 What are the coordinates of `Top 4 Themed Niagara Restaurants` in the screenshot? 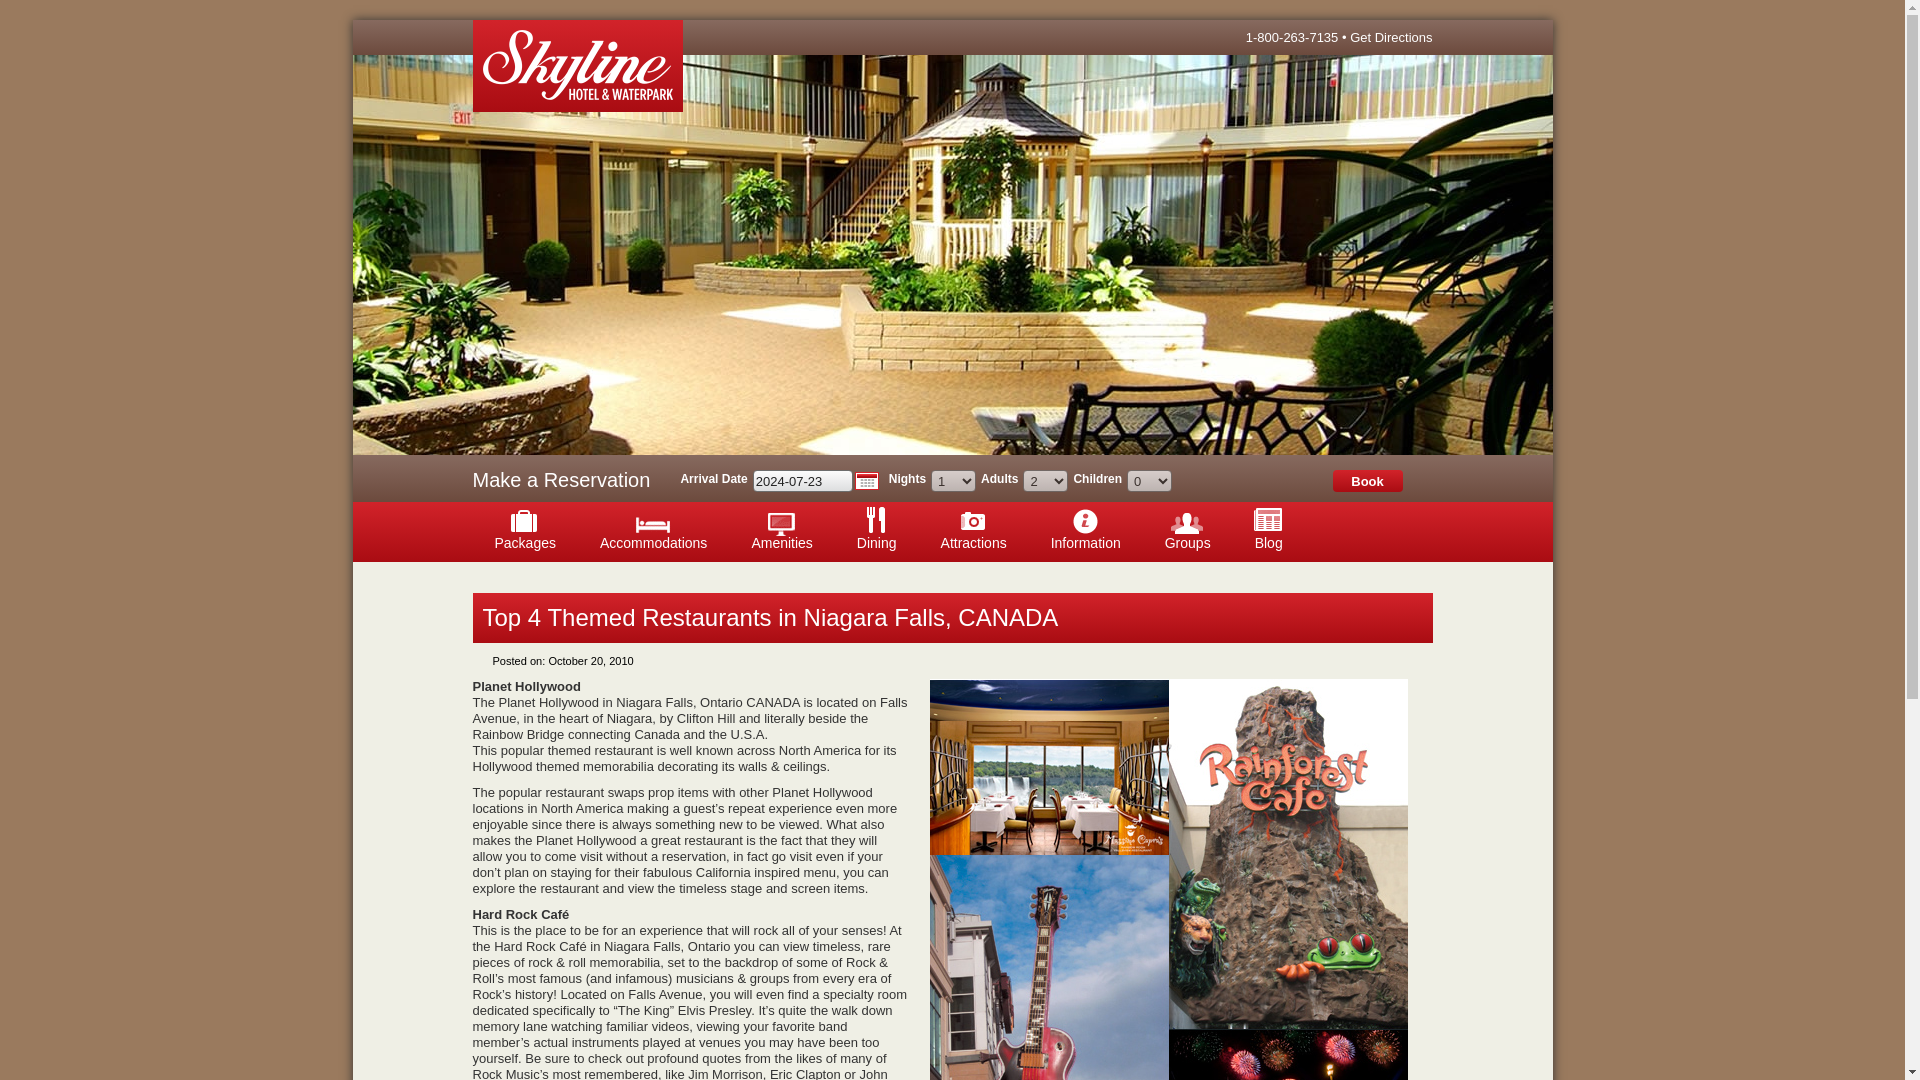 It's located at (1168, 880).